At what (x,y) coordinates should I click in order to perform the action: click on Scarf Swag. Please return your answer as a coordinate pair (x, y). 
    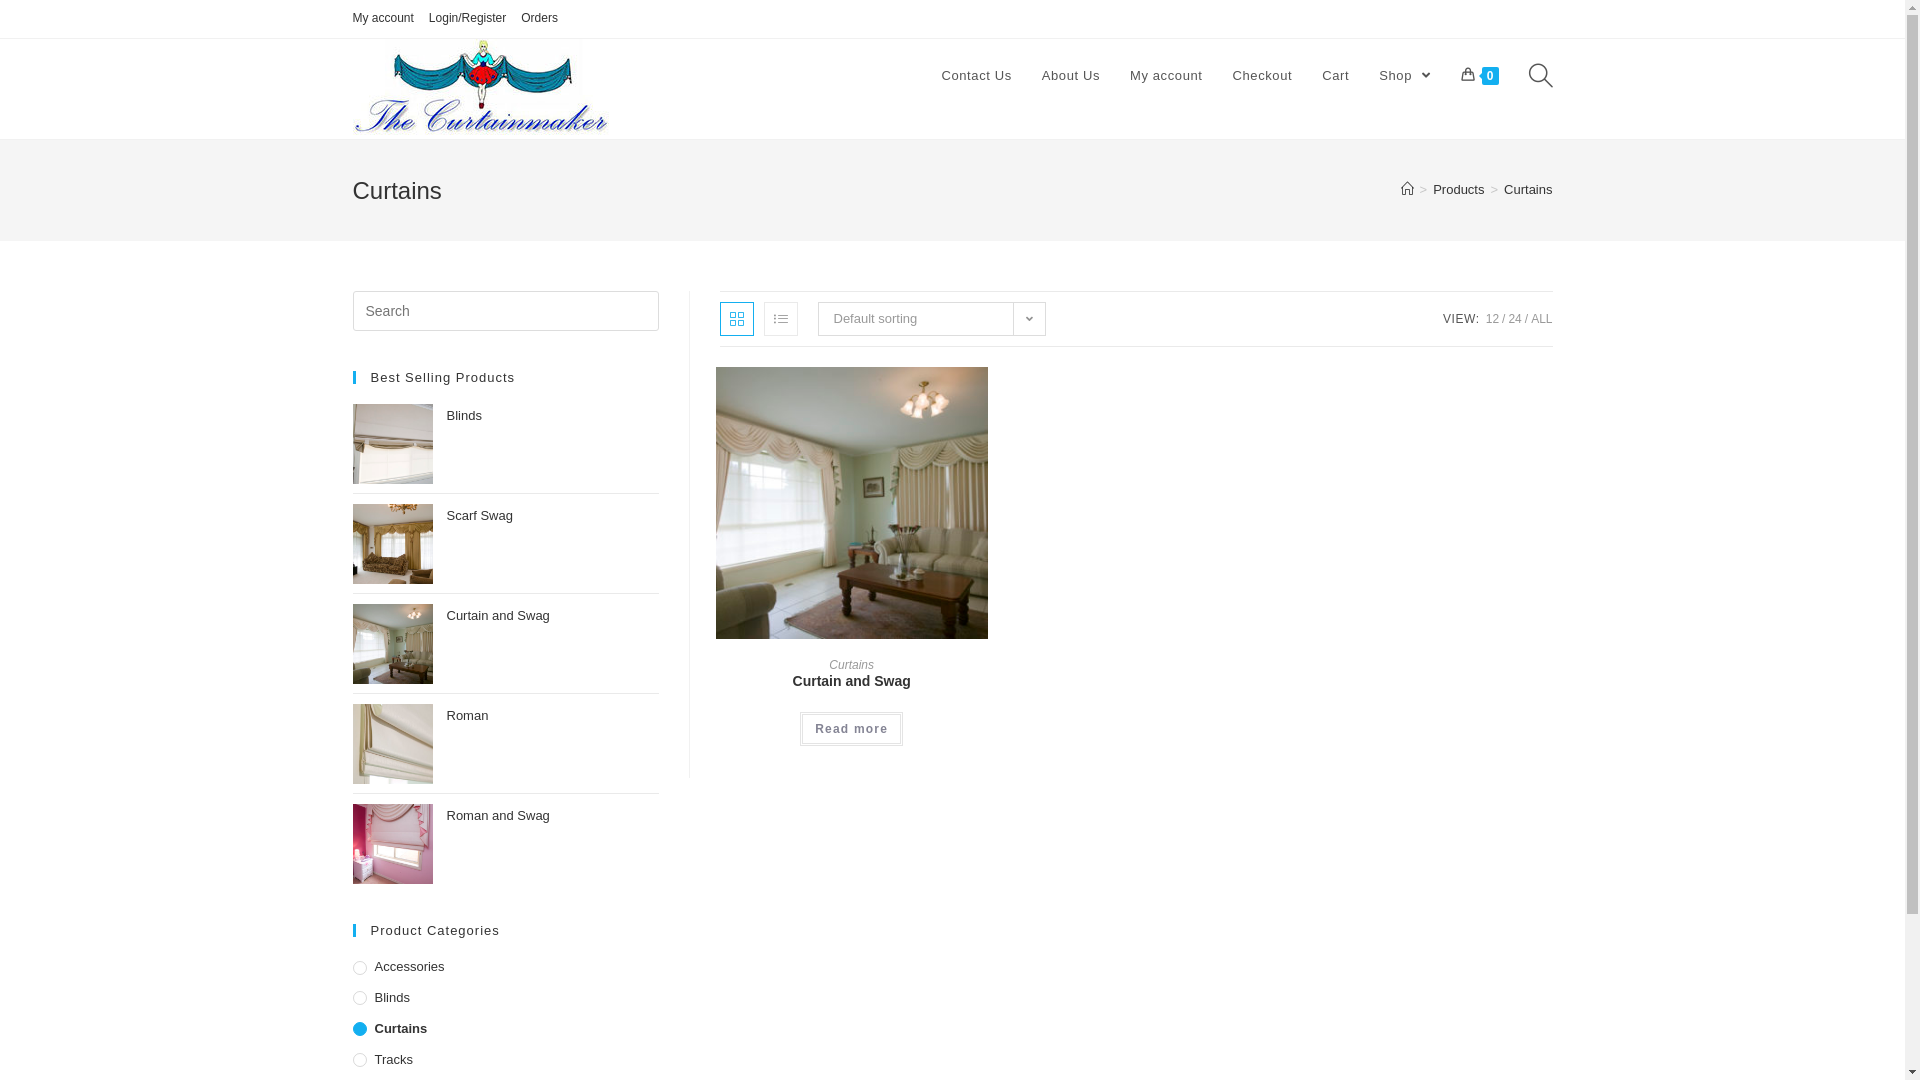
    Looking at the image, I should click on (552, 518).